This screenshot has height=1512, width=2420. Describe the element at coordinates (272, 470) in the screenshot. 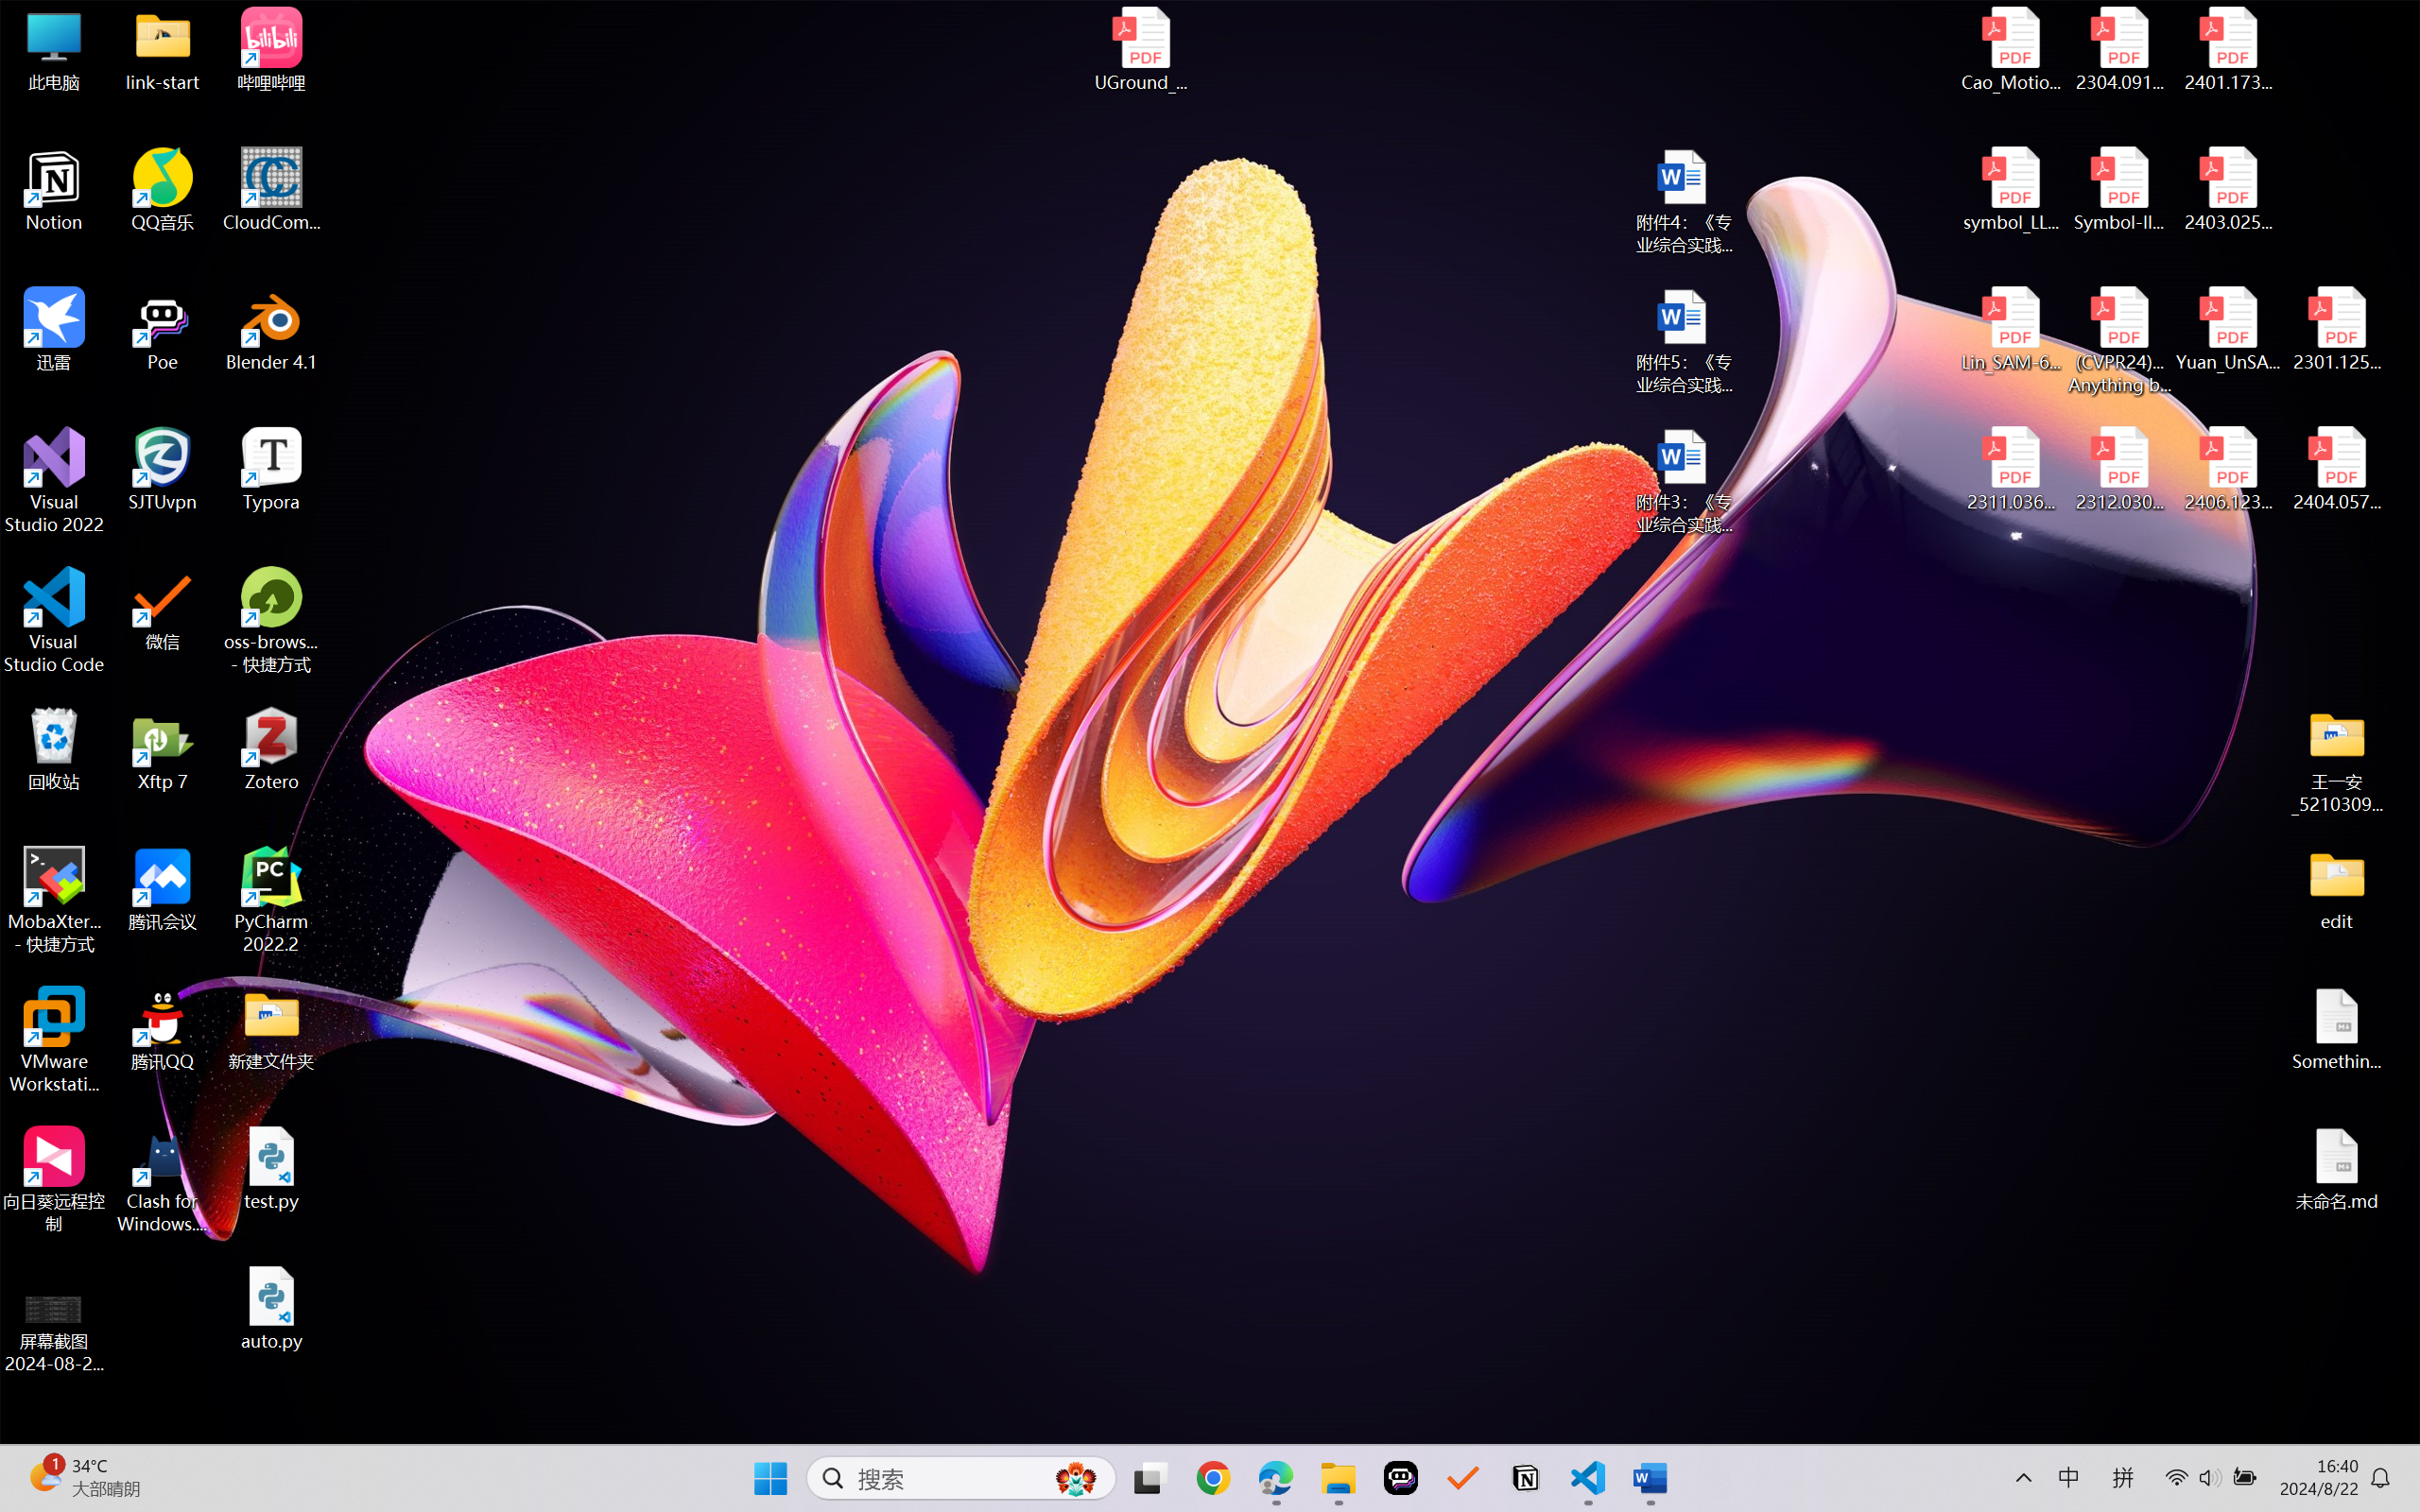

I see `Typora` at that location.